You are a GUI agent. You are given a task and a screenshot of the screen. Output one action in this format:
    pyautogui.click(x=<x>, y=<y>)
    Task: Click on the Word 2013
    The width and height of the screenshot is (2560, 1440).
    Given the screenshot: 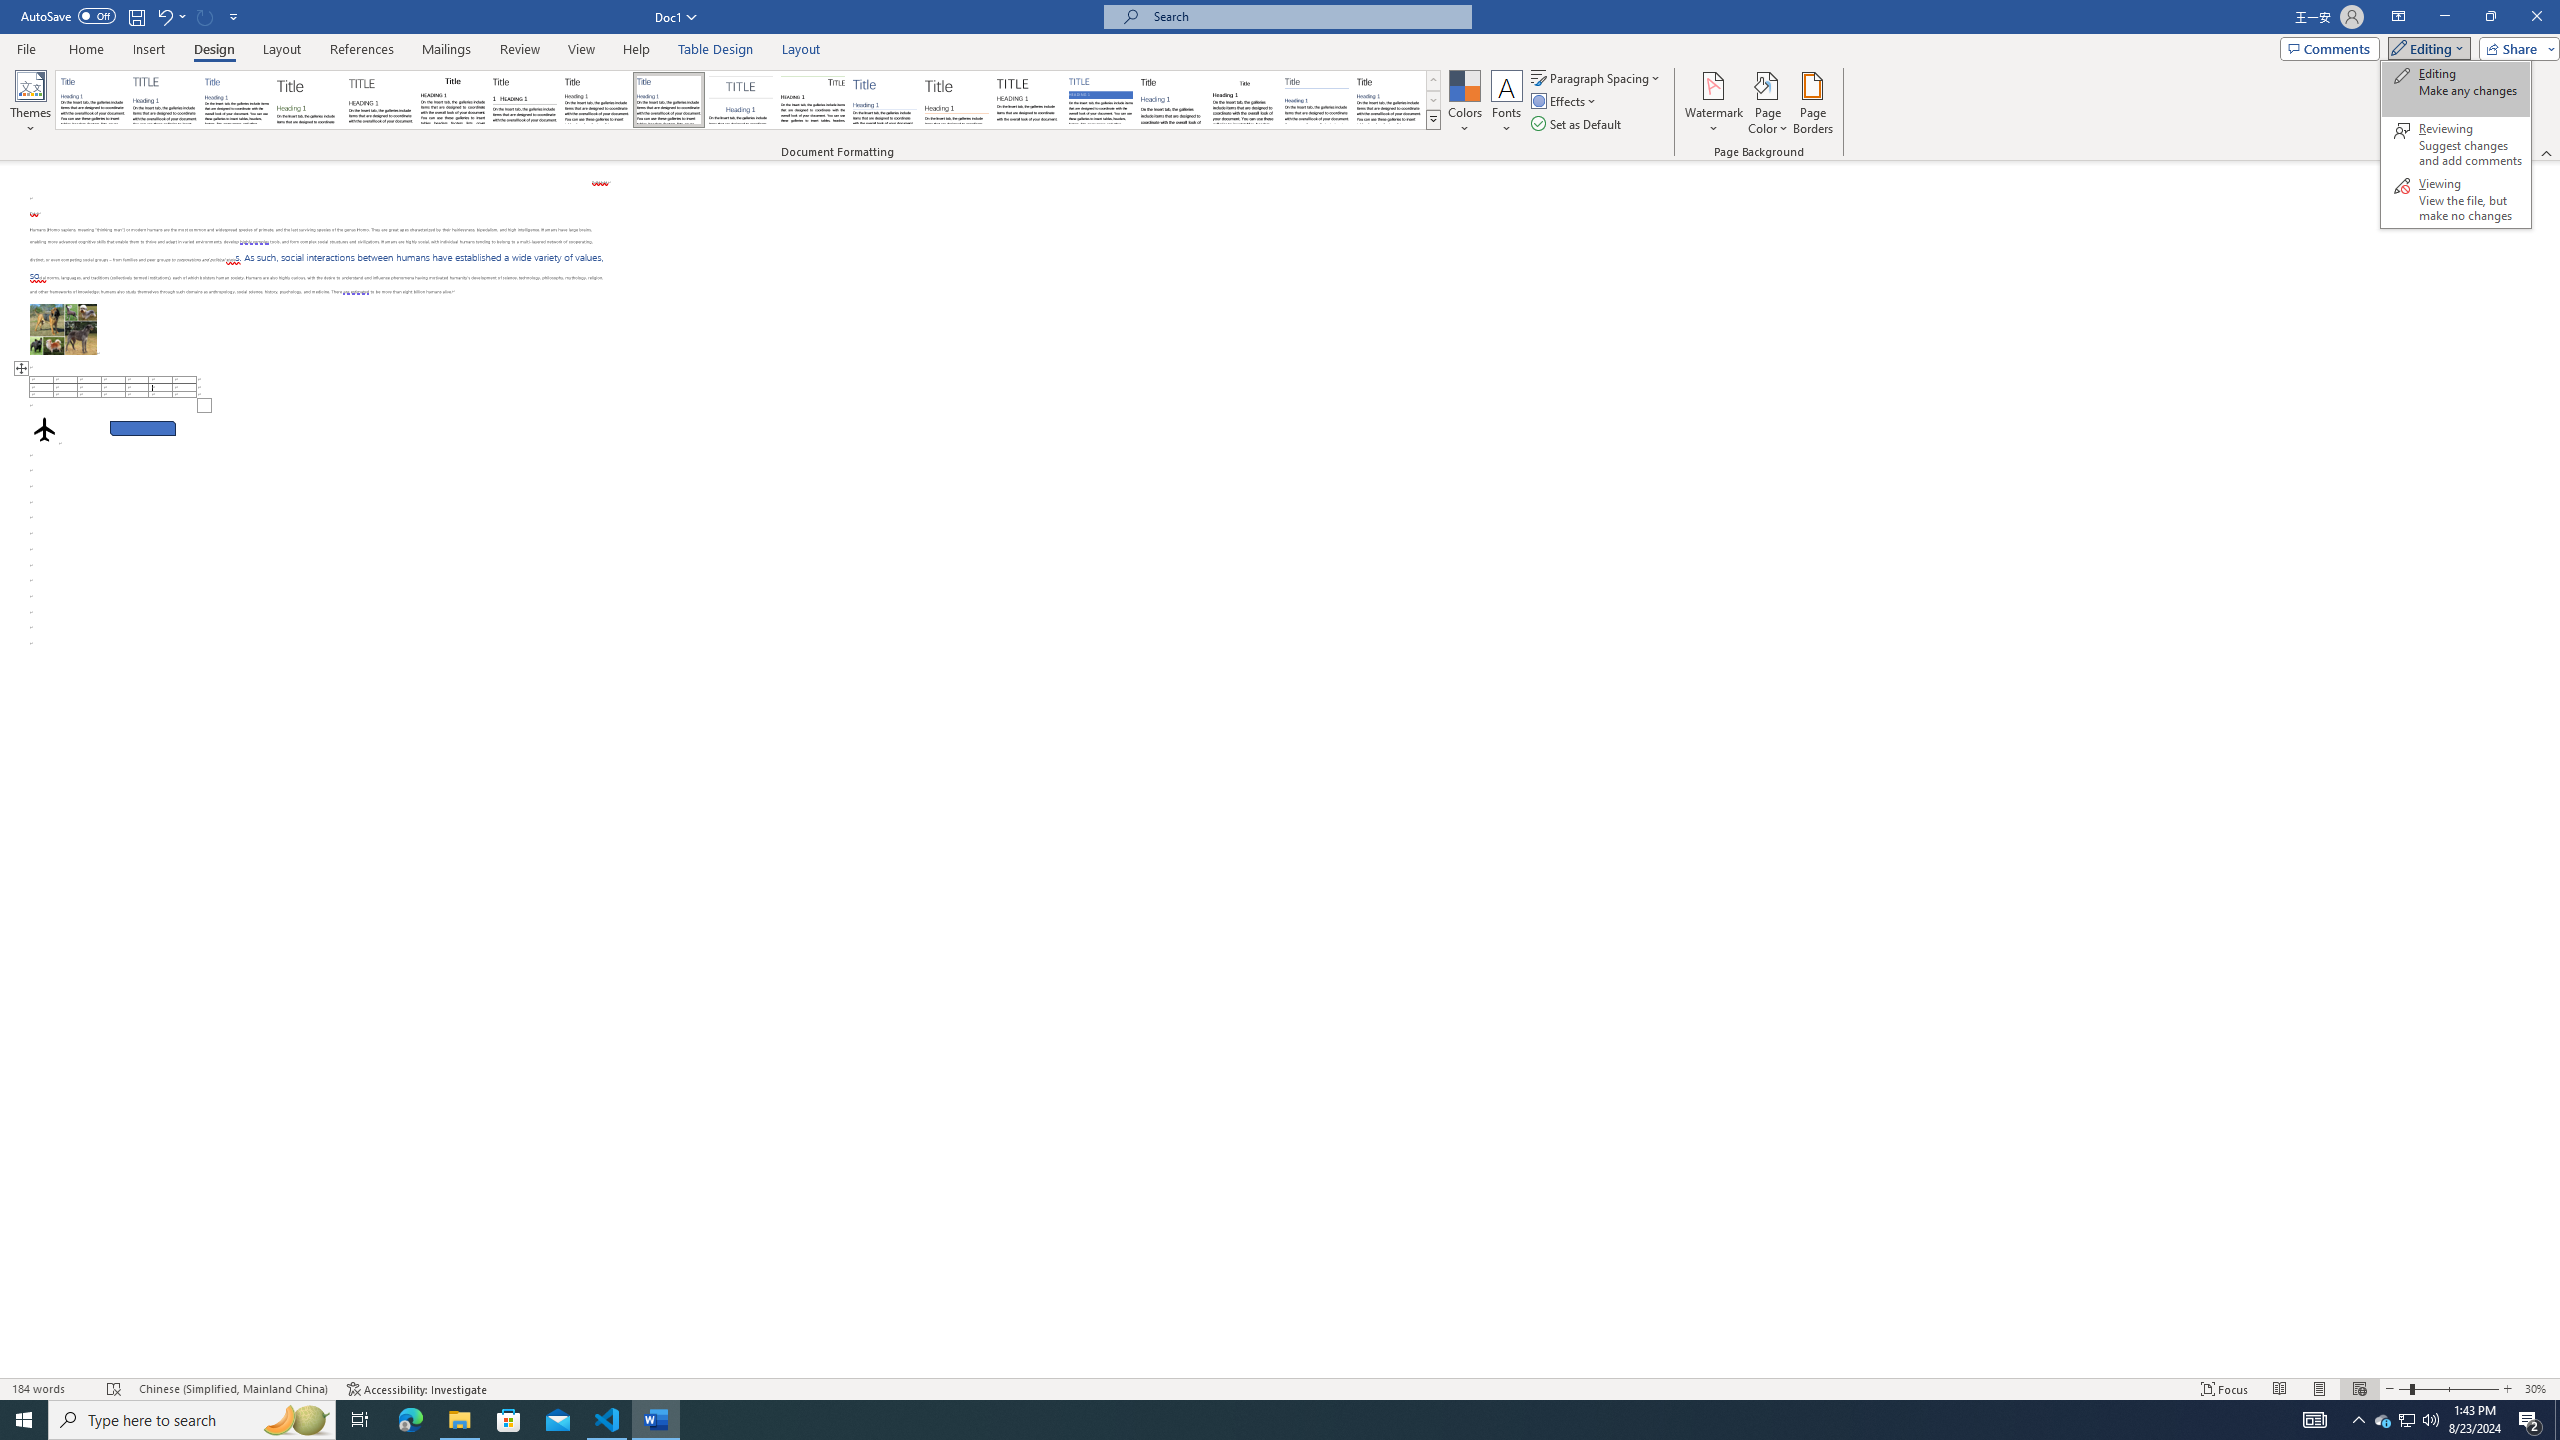 What is the action you would take?
    pyautogui.click(x=1390, y=100)
    